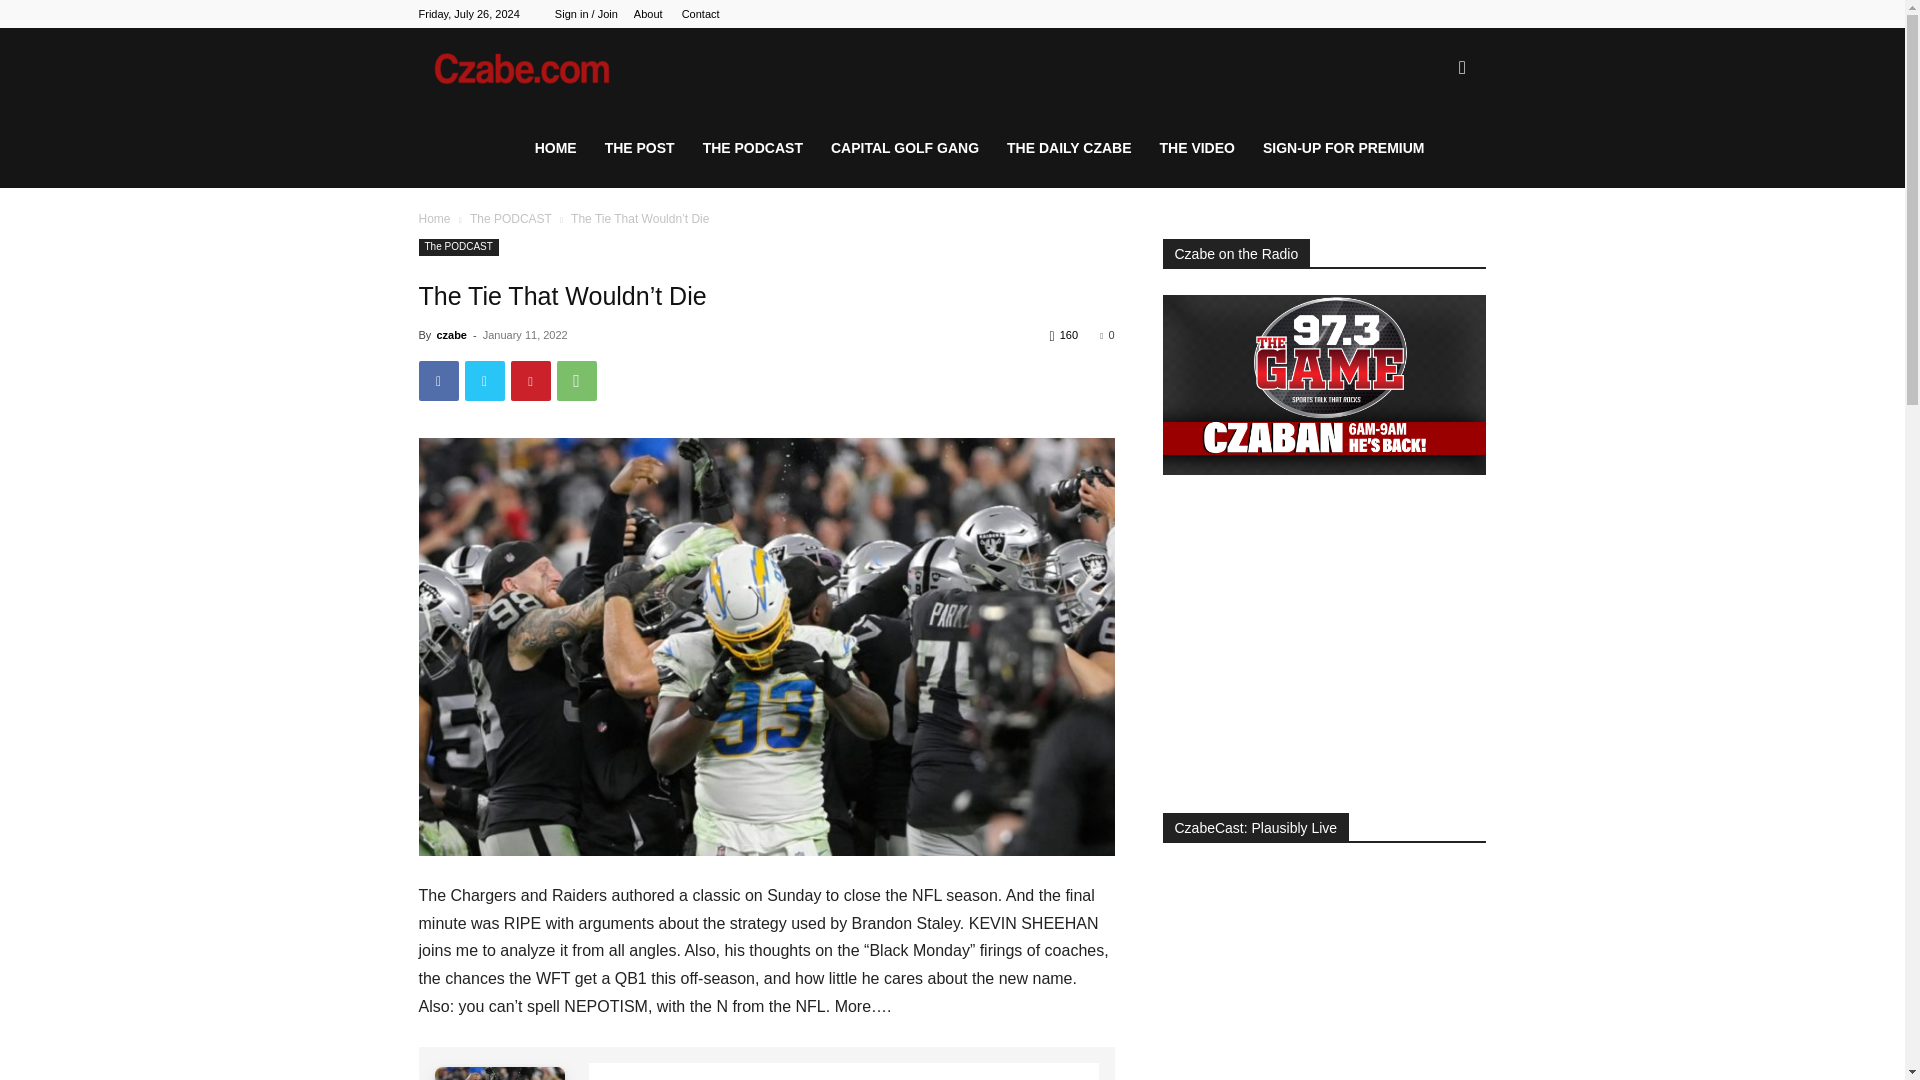 This screenshot has width=1920, height=1080. I want to click on THE VIDEO, so click(1198, 148).